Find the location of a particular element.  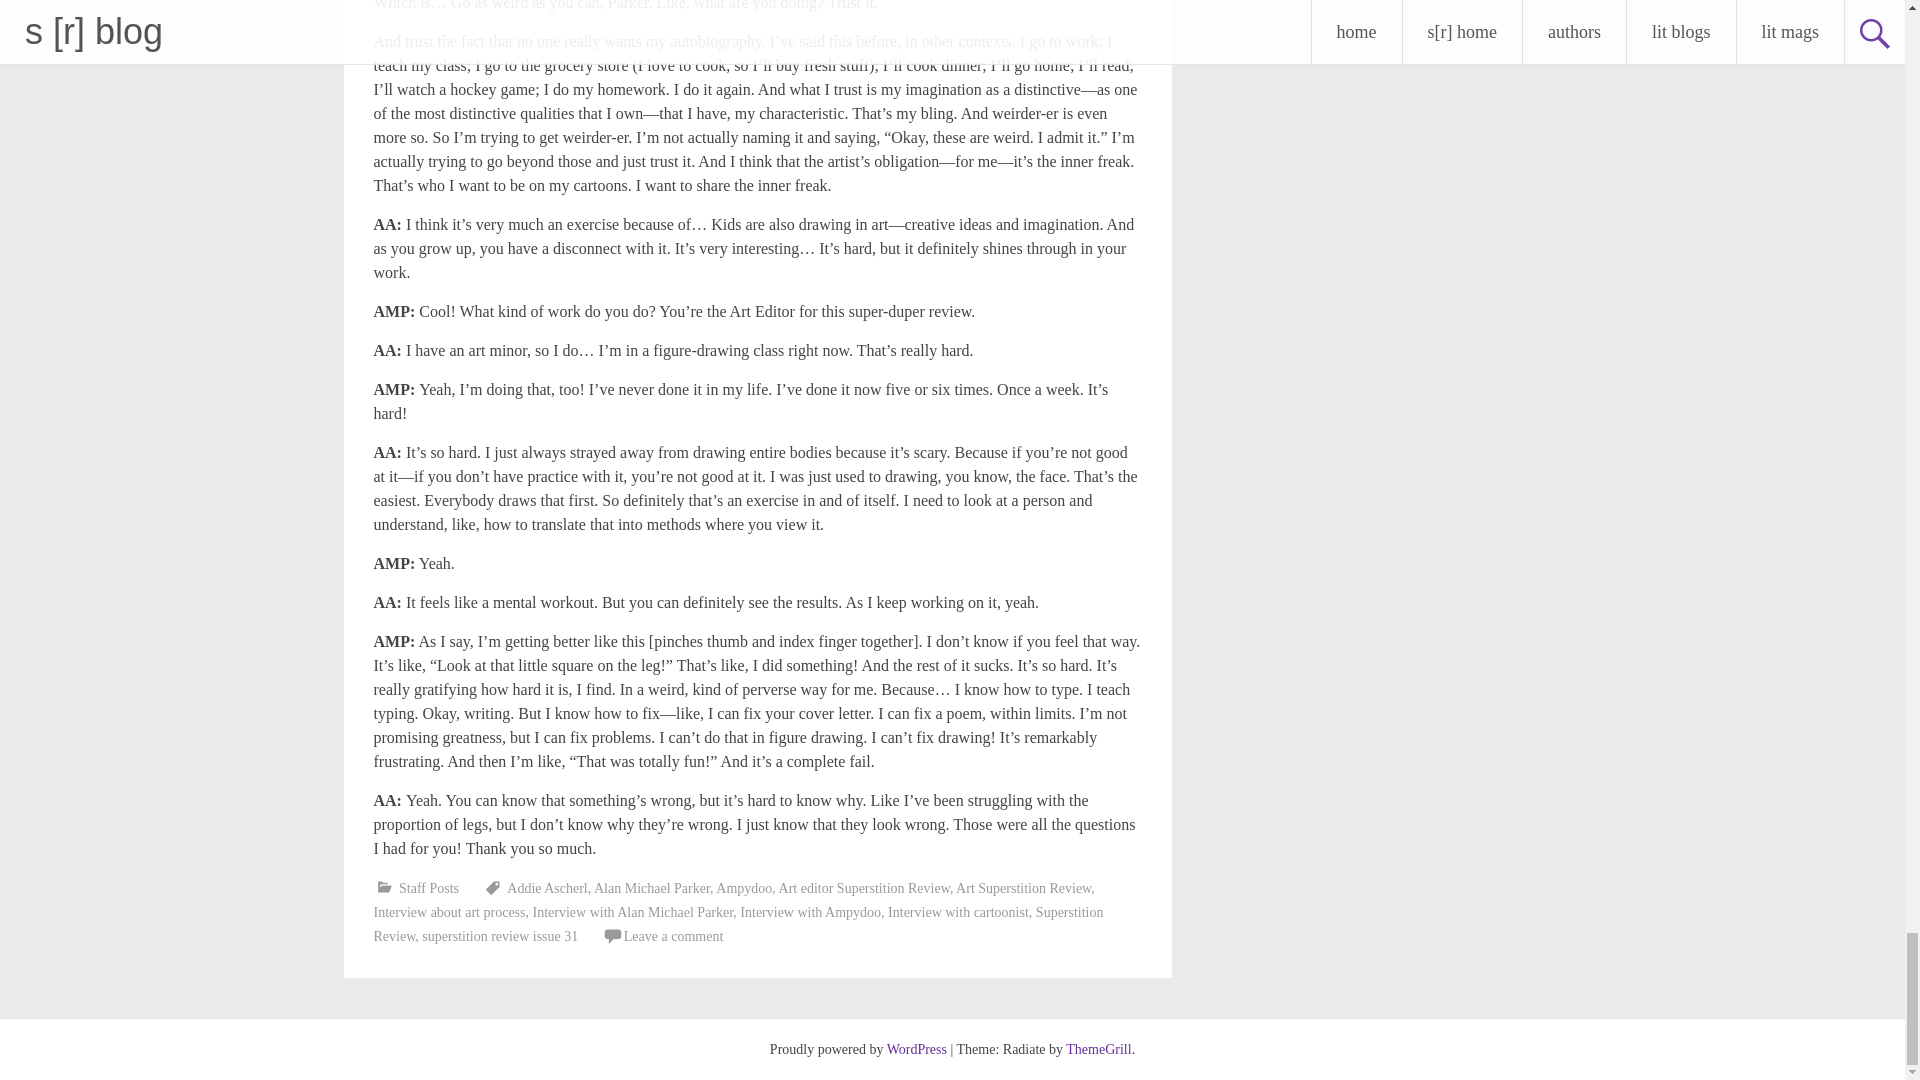

Interview with Alan Michael Parker is located at coordinates (632, 912).